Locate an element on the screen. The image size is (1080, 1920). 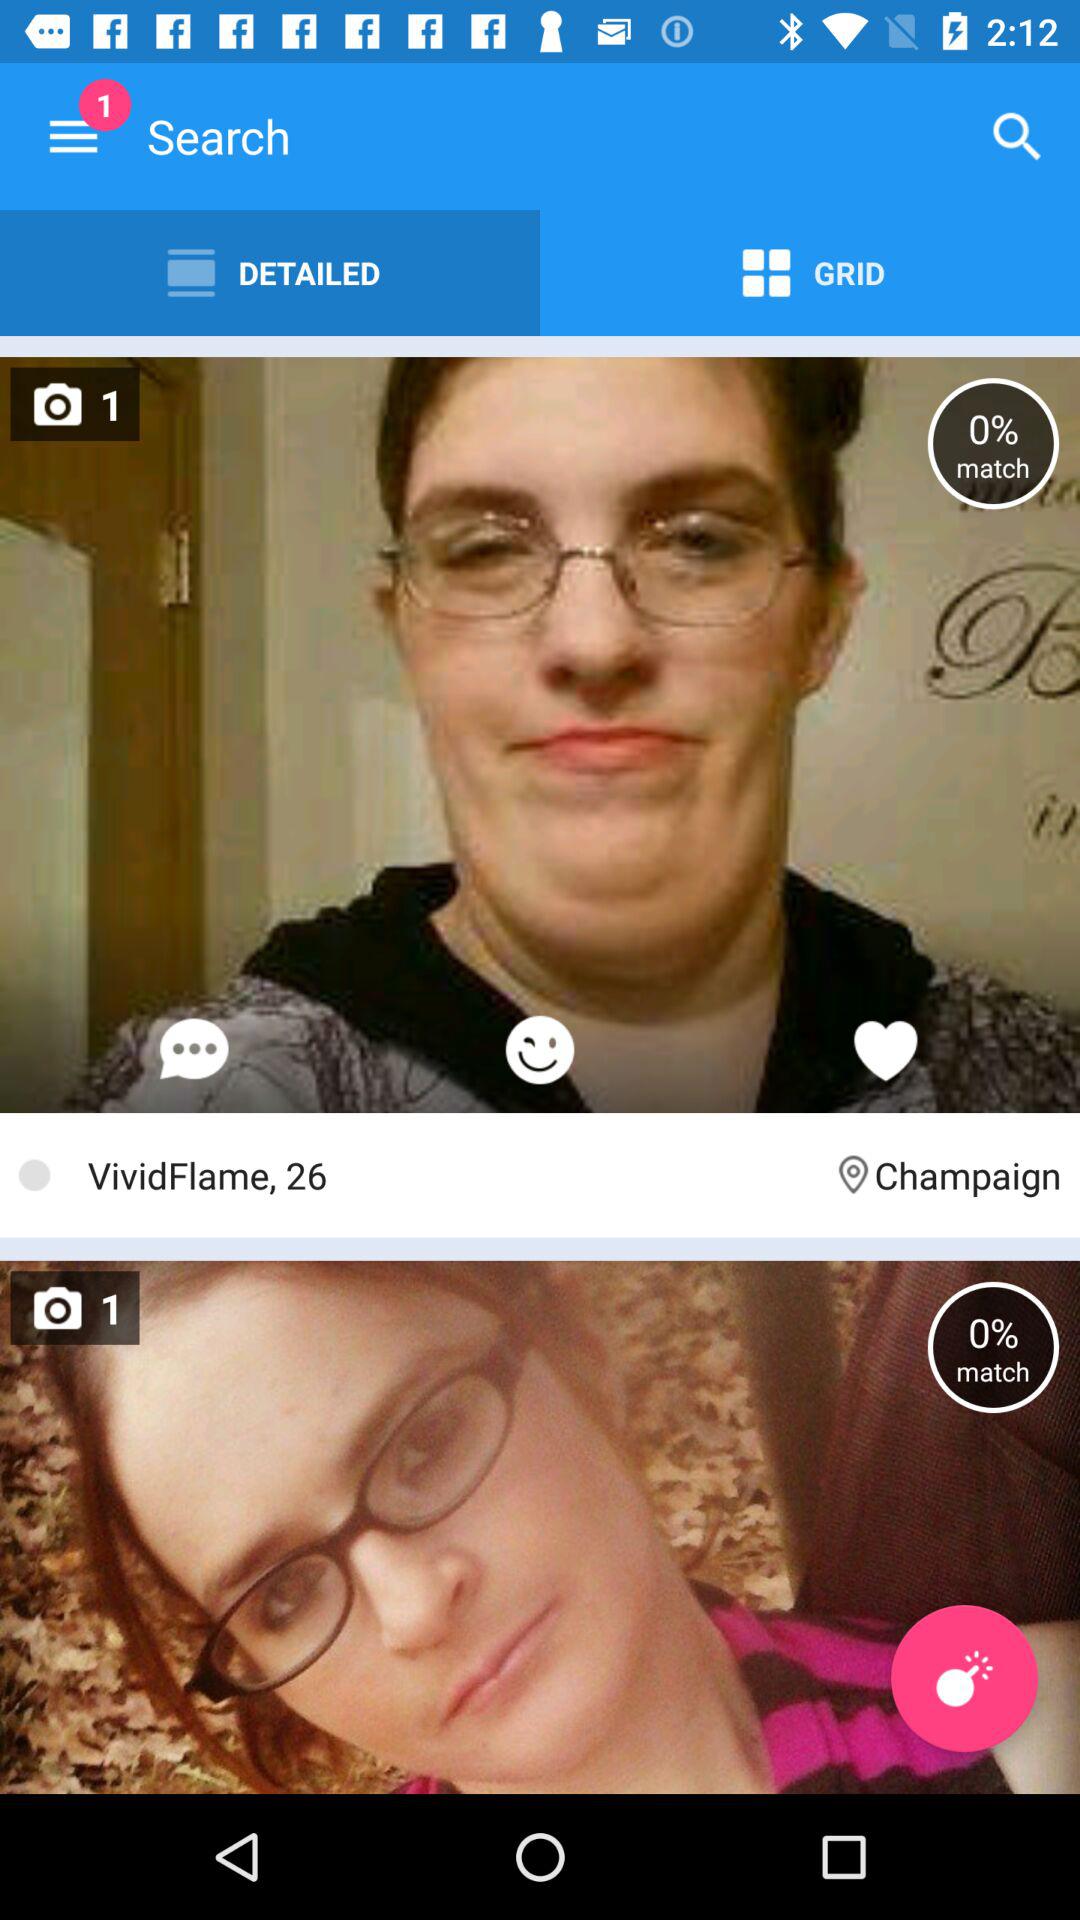
turn on champaign is located at coordinates (946, 1174).